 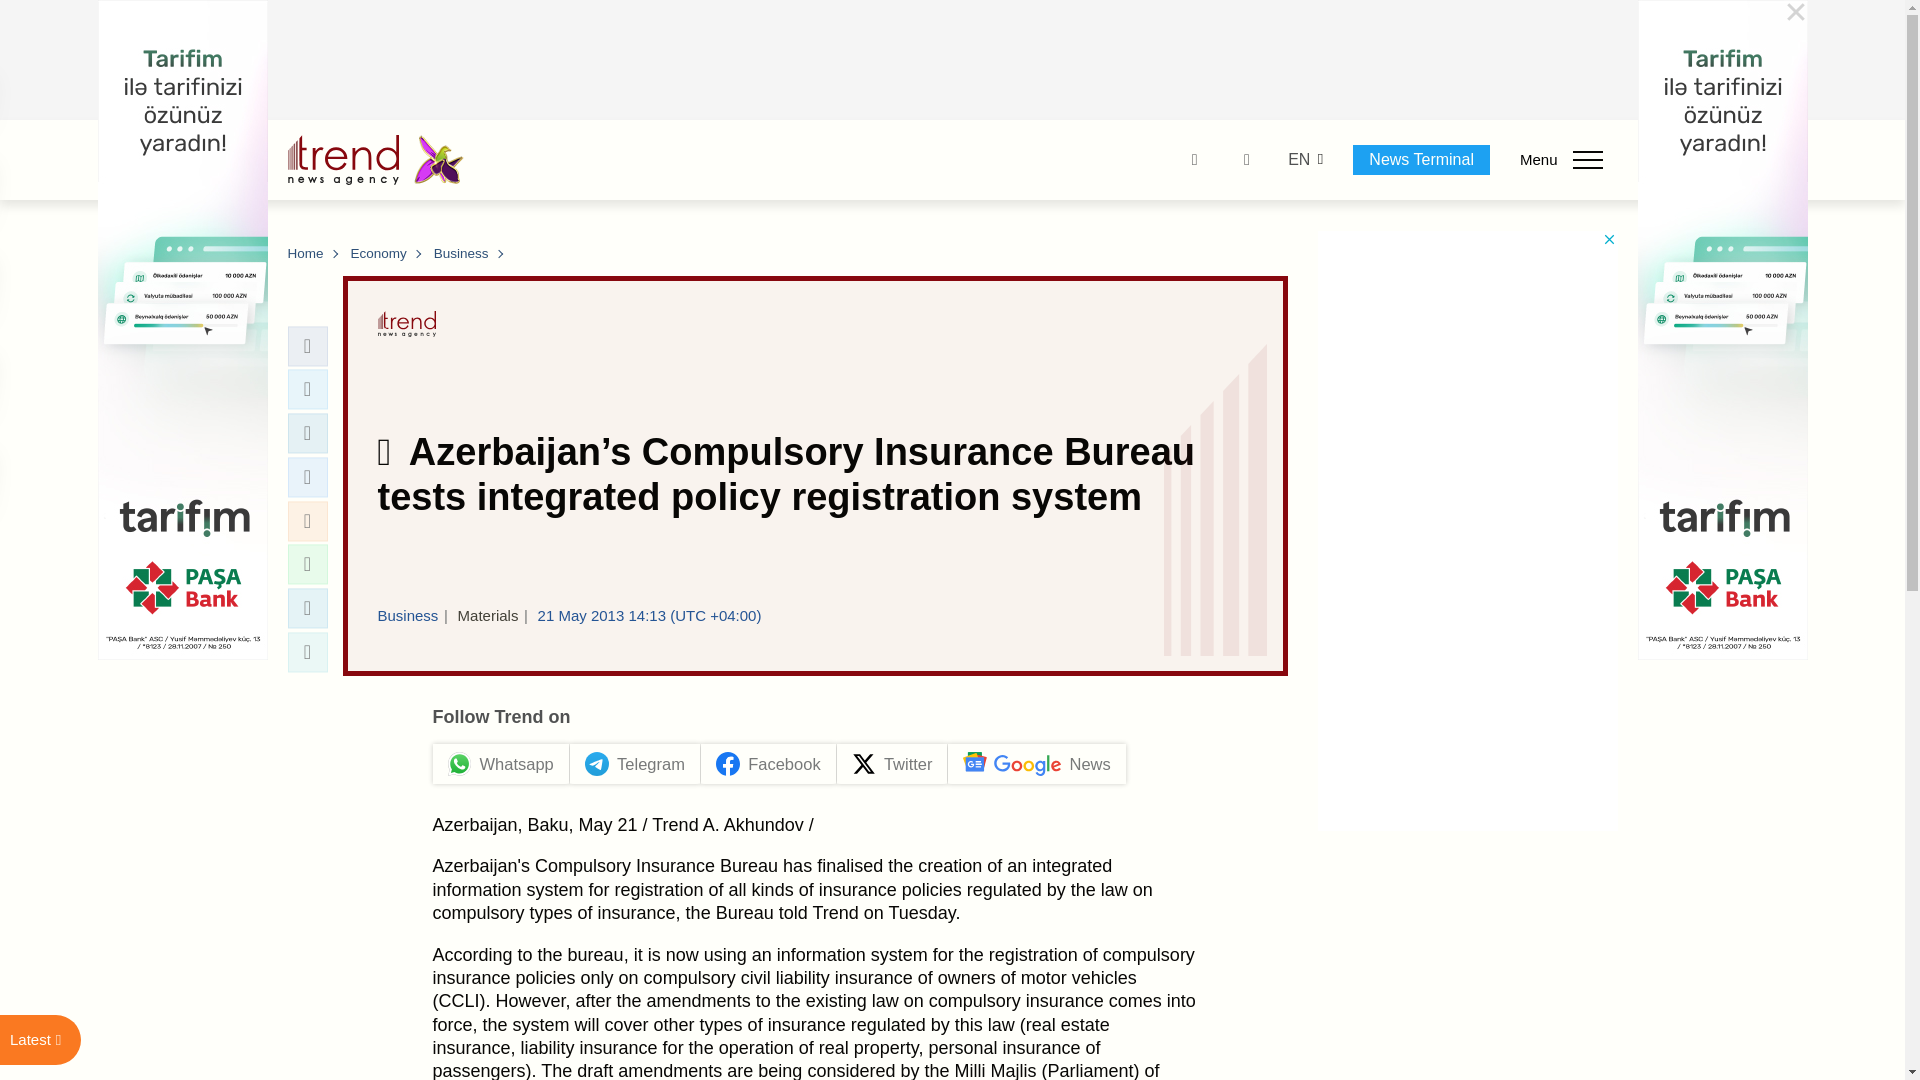 I want to click on EN, so click(x=1298, y=160).